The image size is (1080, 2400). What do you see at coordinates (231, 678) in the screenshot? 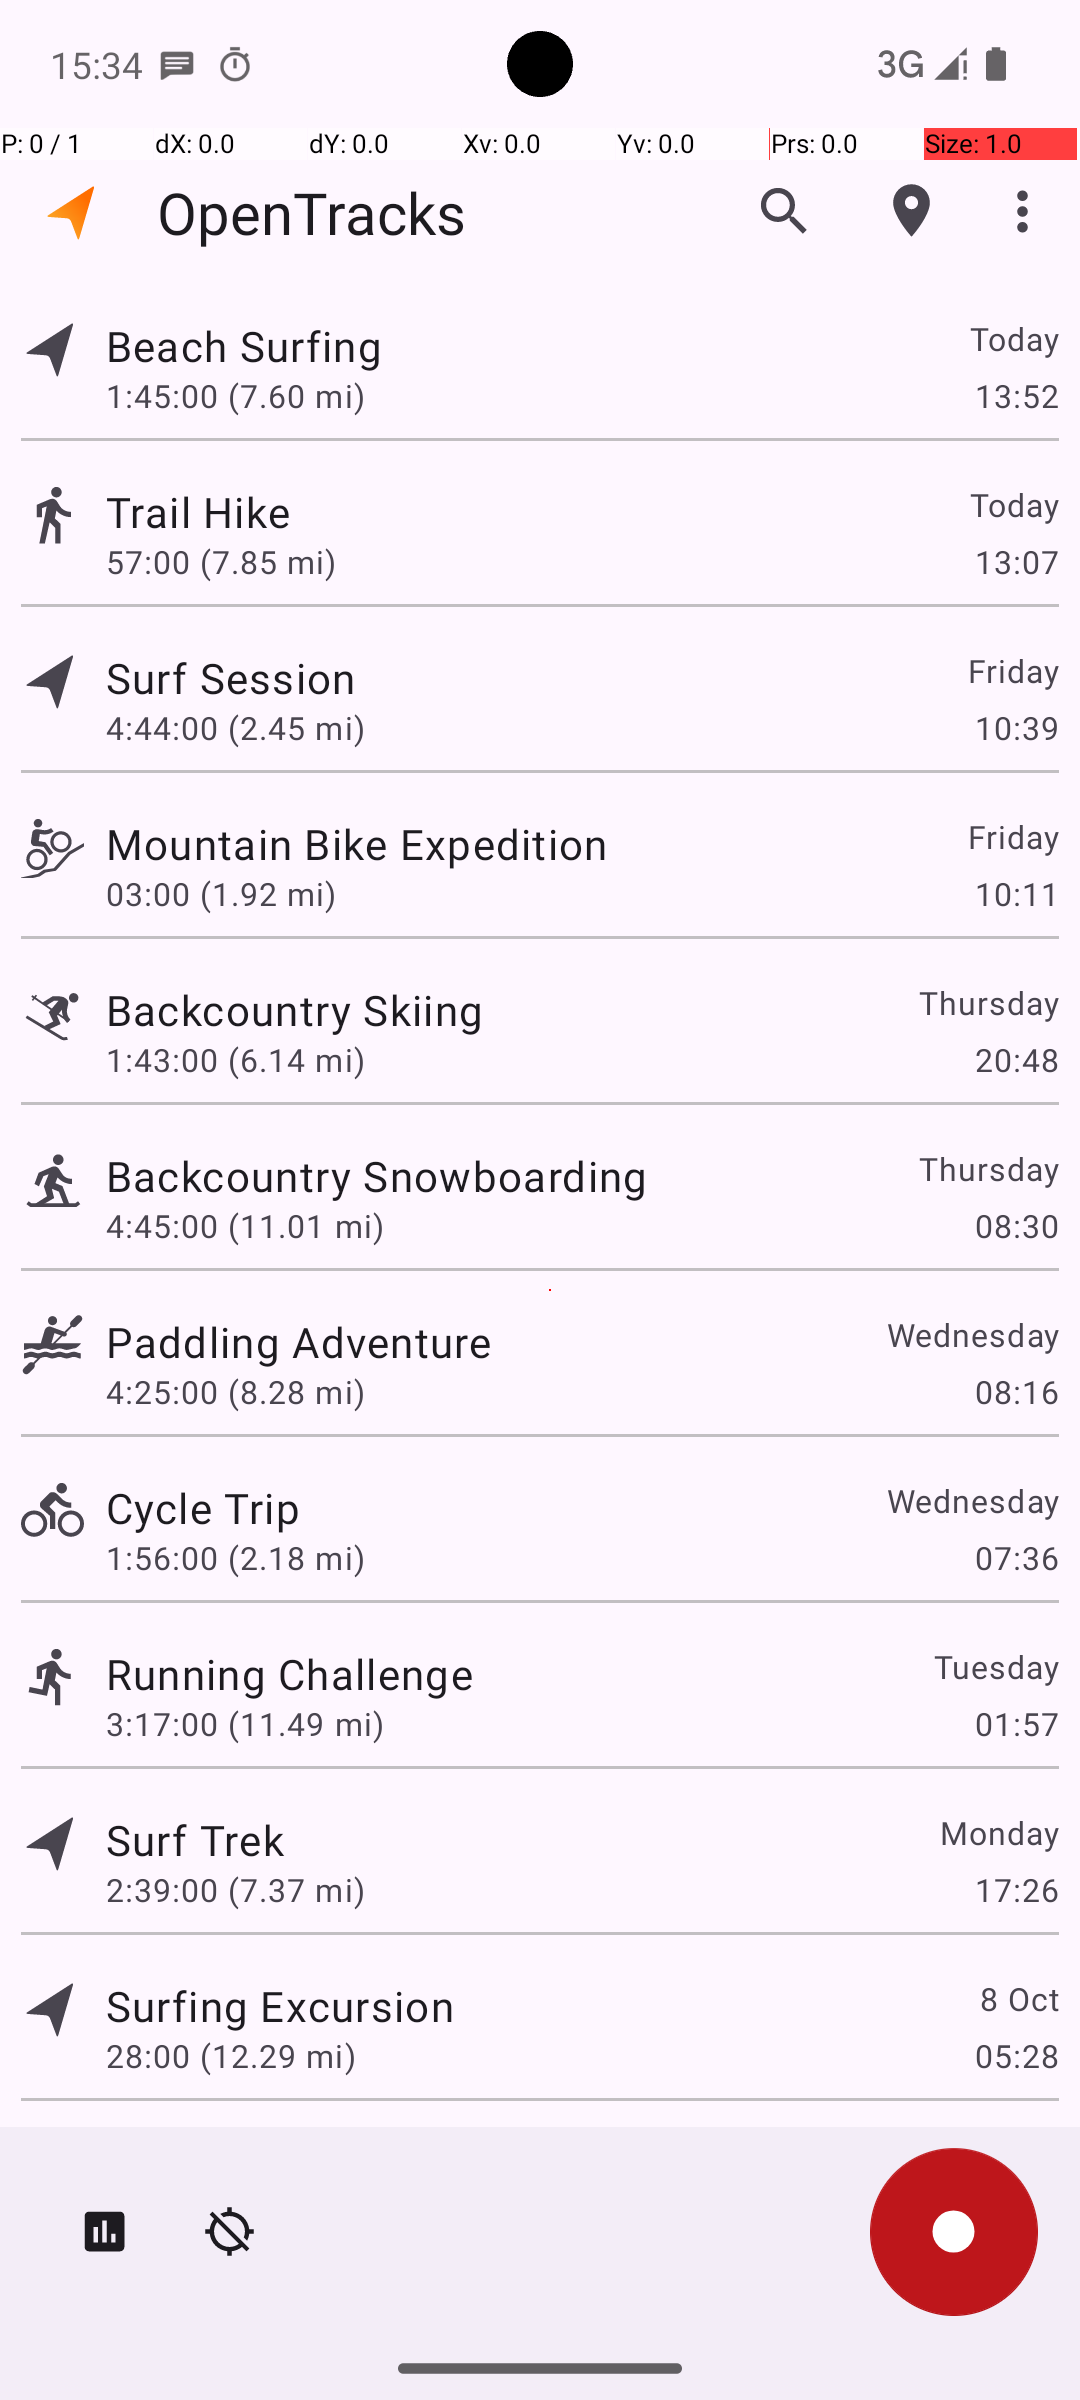
I see `Surf Session` at bounding box center [231, 678].